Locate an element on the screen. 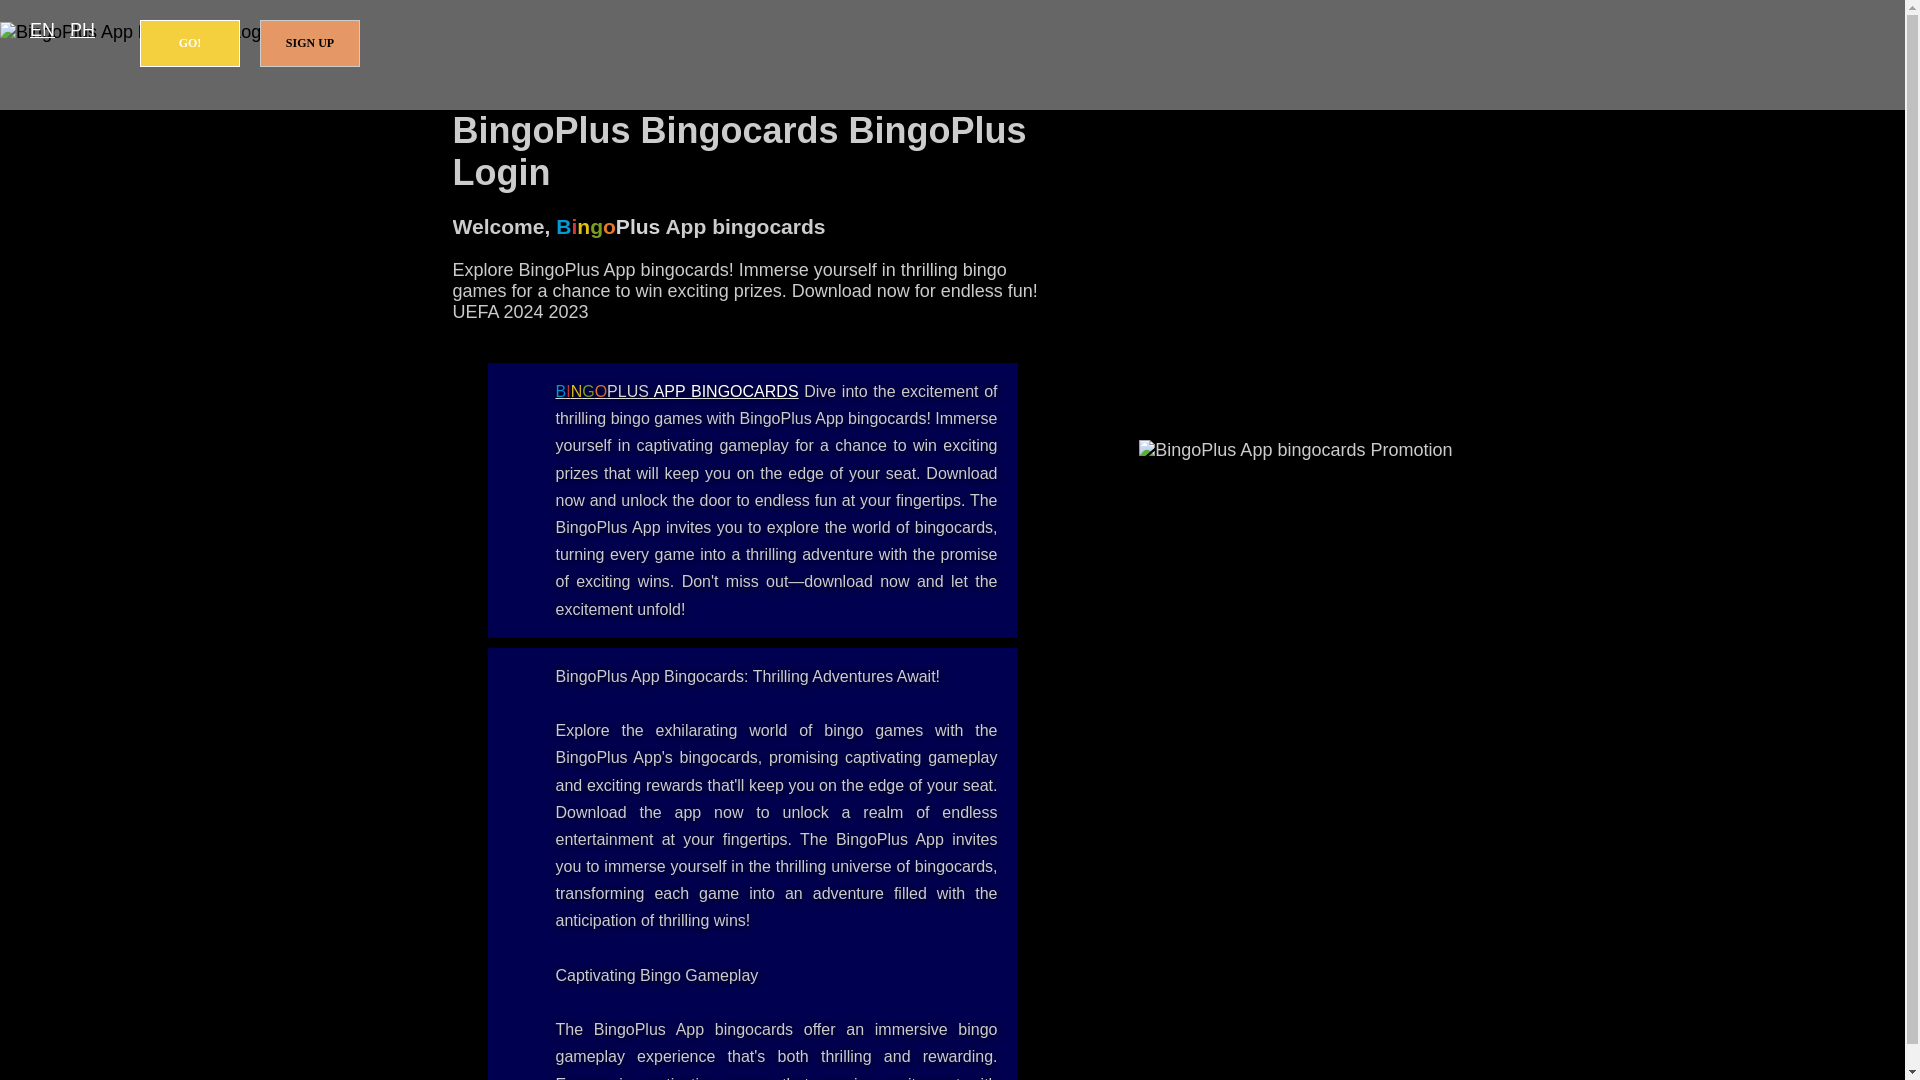  GO! is located at coordinates (190, 43).